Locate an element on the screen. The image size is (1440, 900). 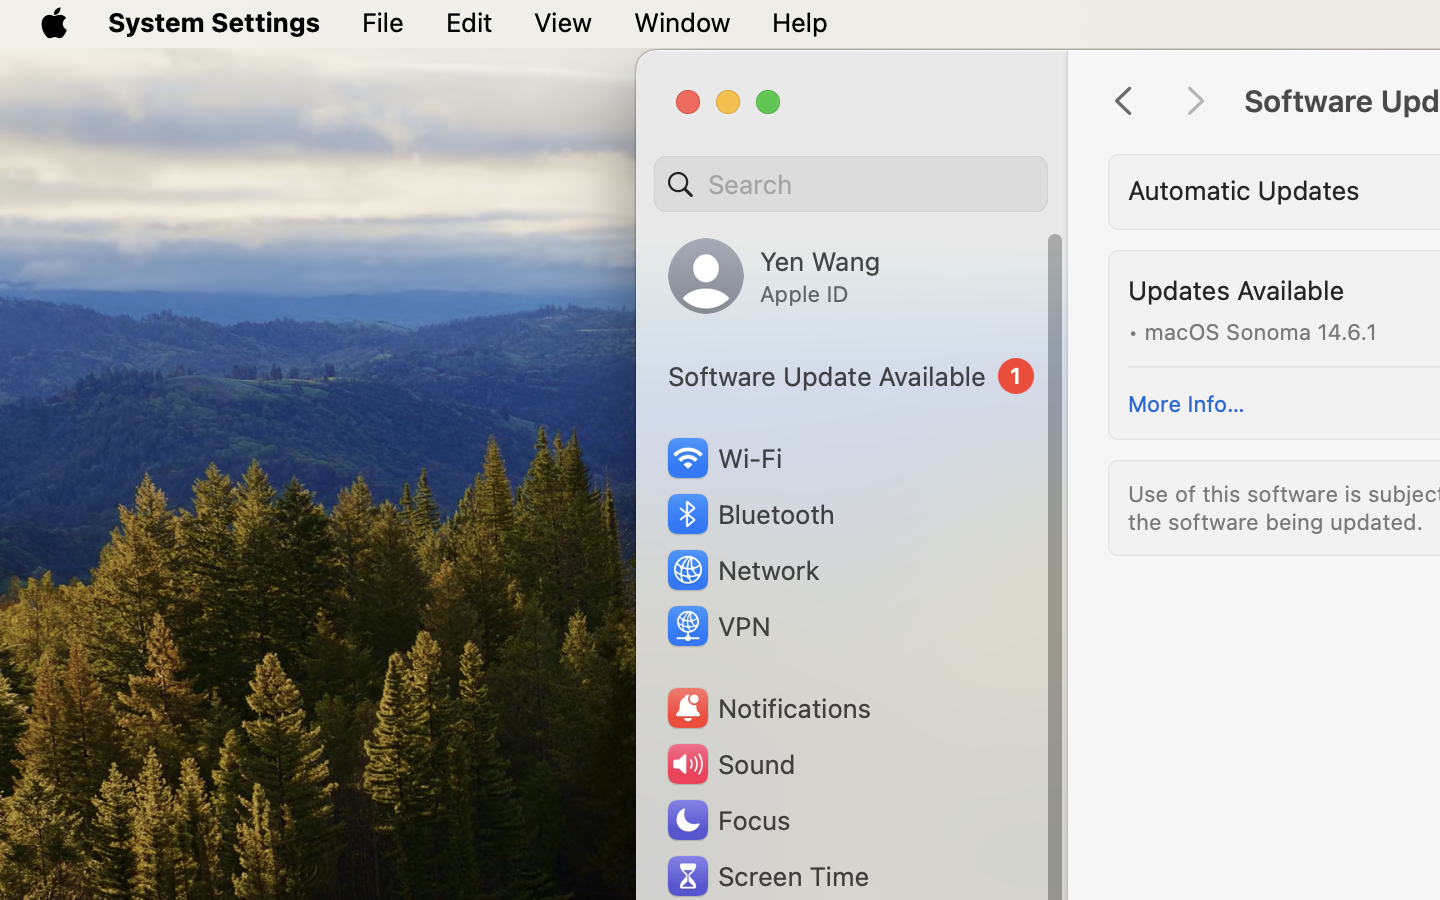
Bluetooth is located at coordinates (750, 514).